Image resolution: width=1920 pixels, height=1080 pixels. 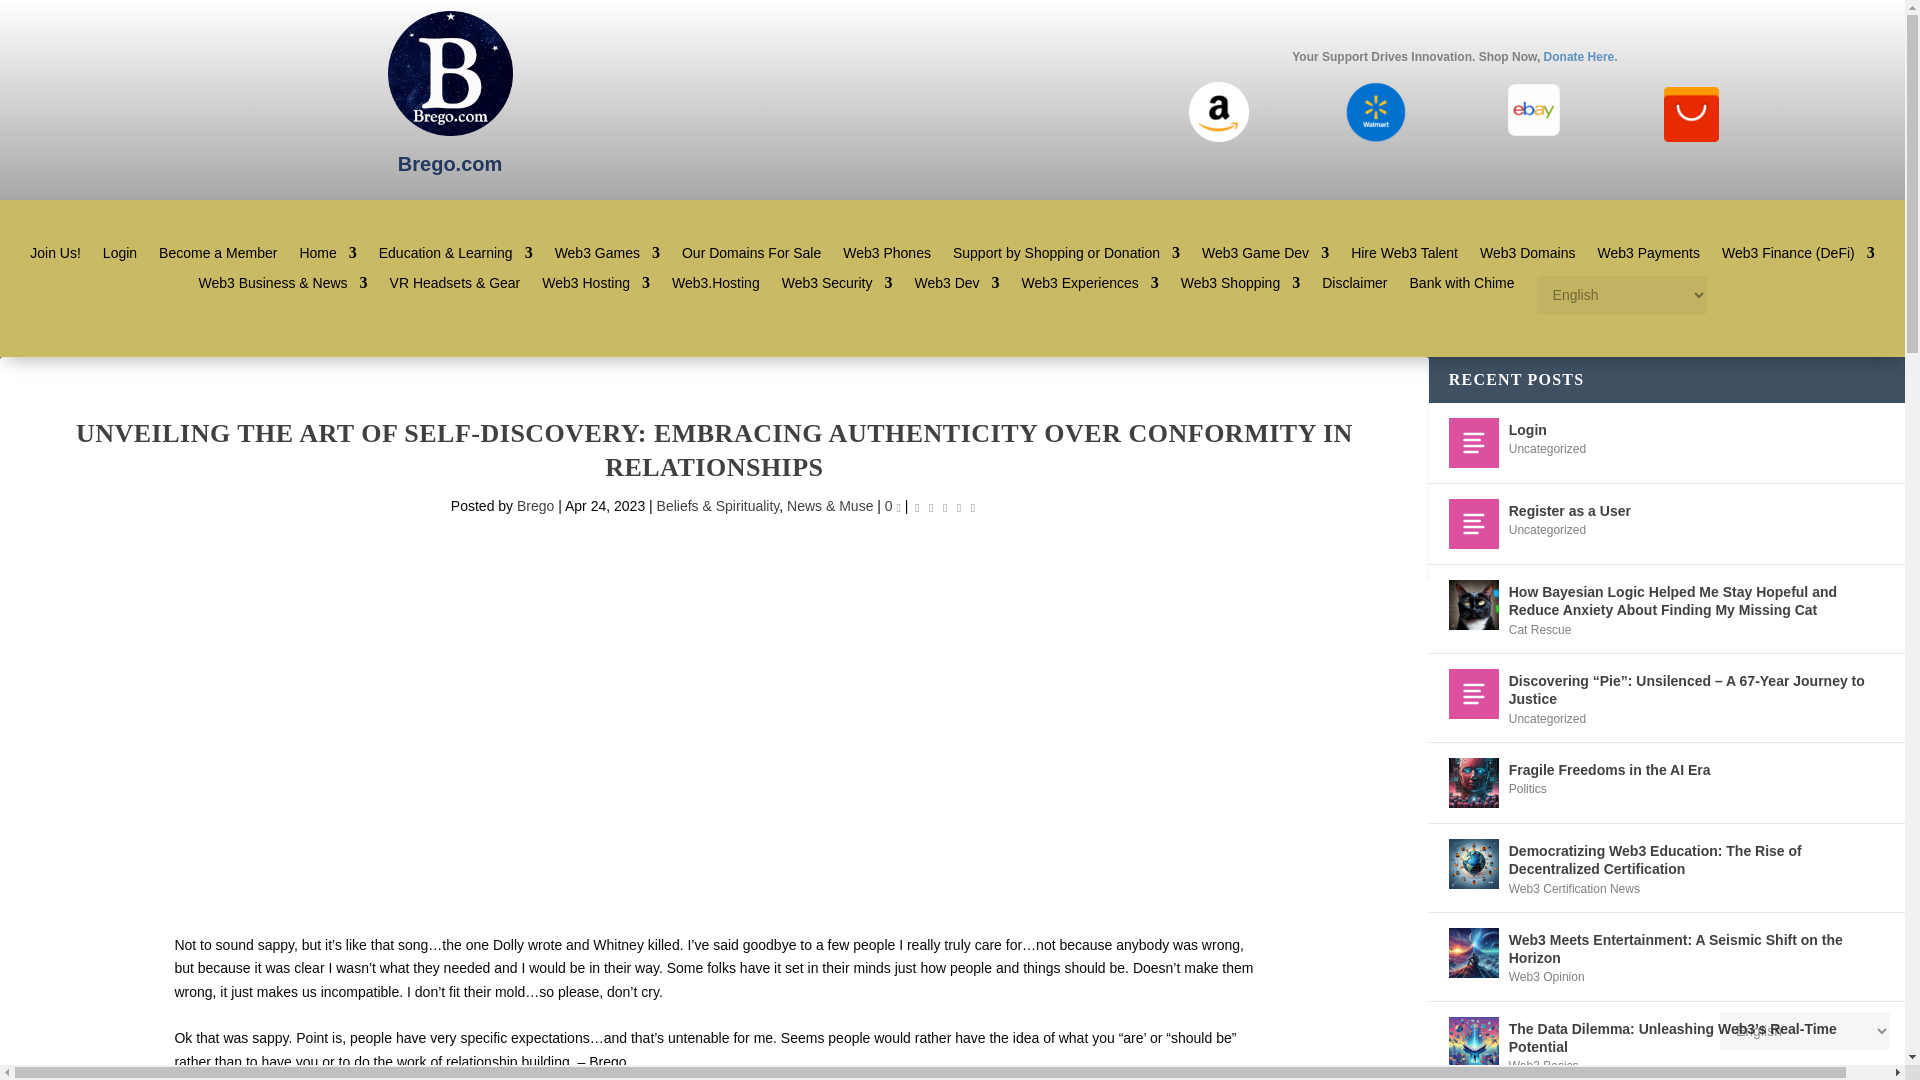 What do you see at coordinates (120, 256) in the screenshot?
I see `Login` at bounding box center [120, 256].